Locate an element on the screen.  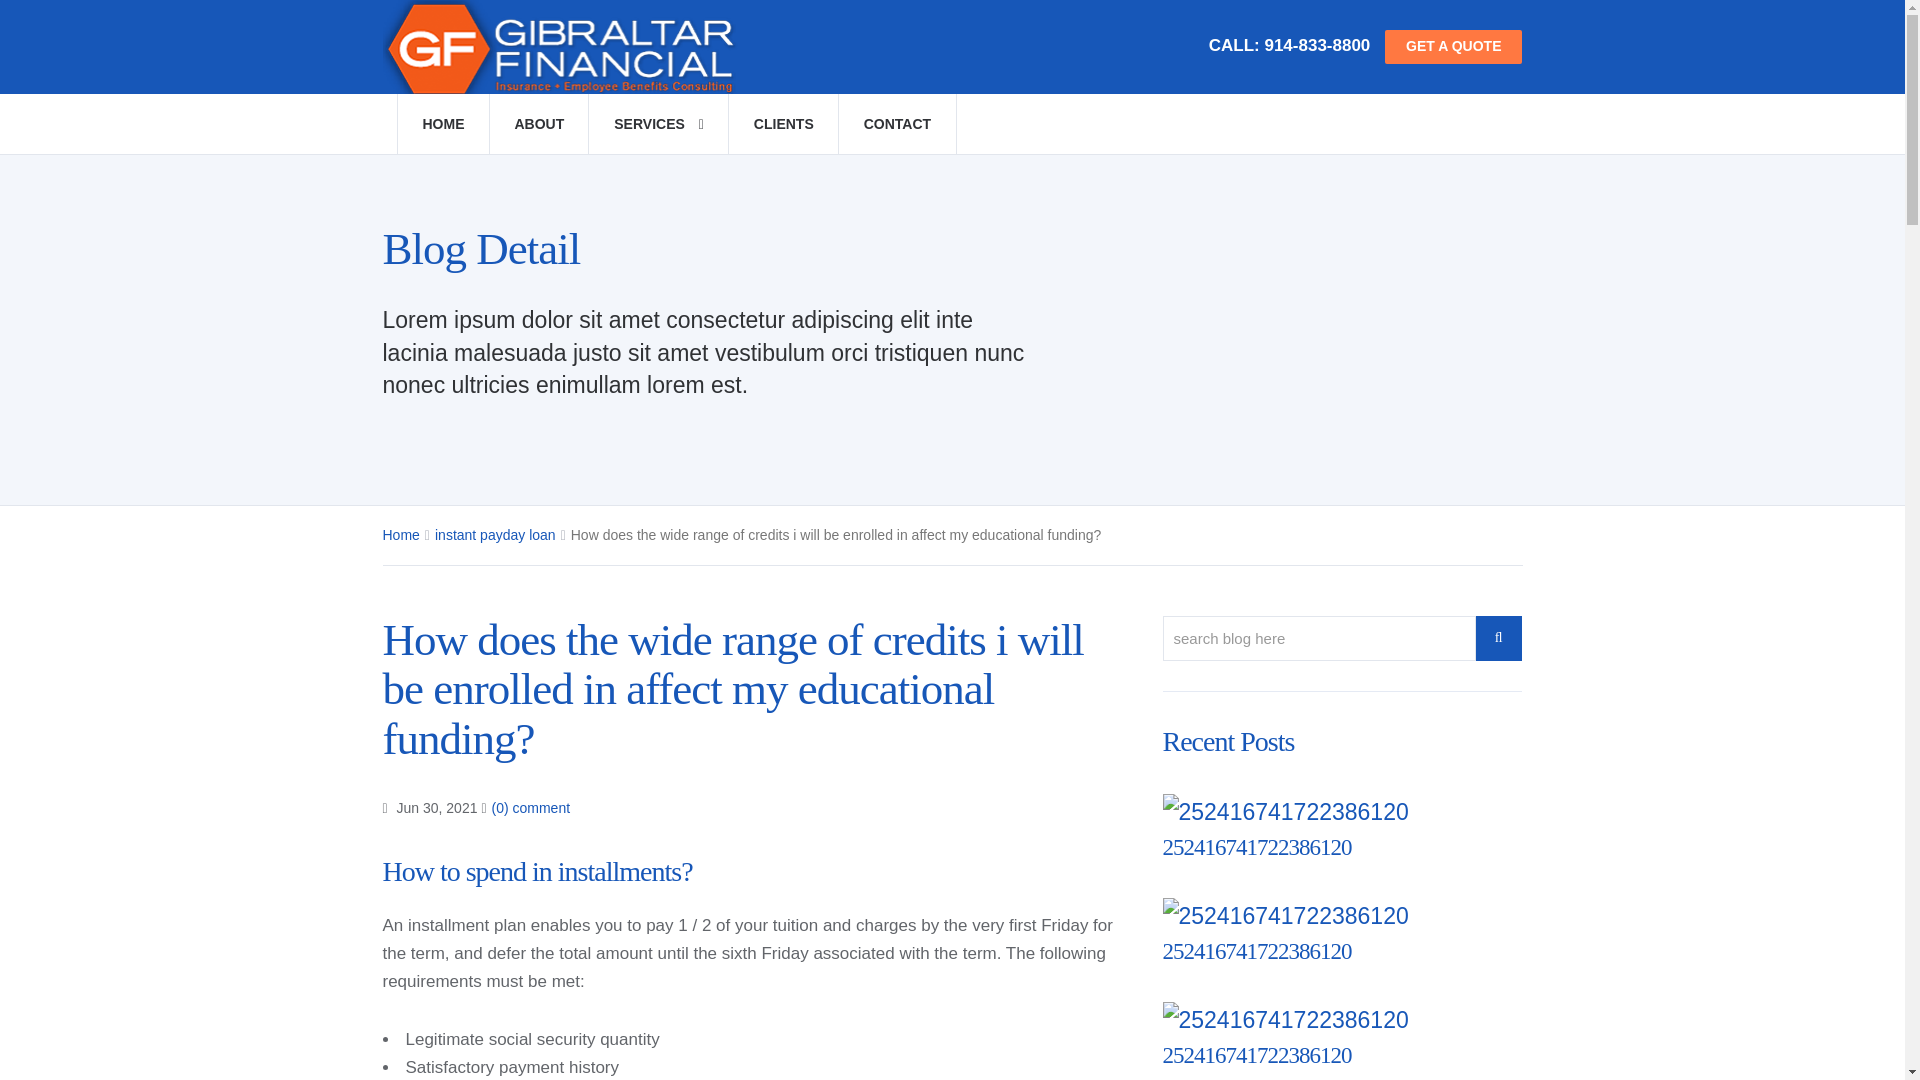
252416741722386120 is located at coordinates (1256, 1056).